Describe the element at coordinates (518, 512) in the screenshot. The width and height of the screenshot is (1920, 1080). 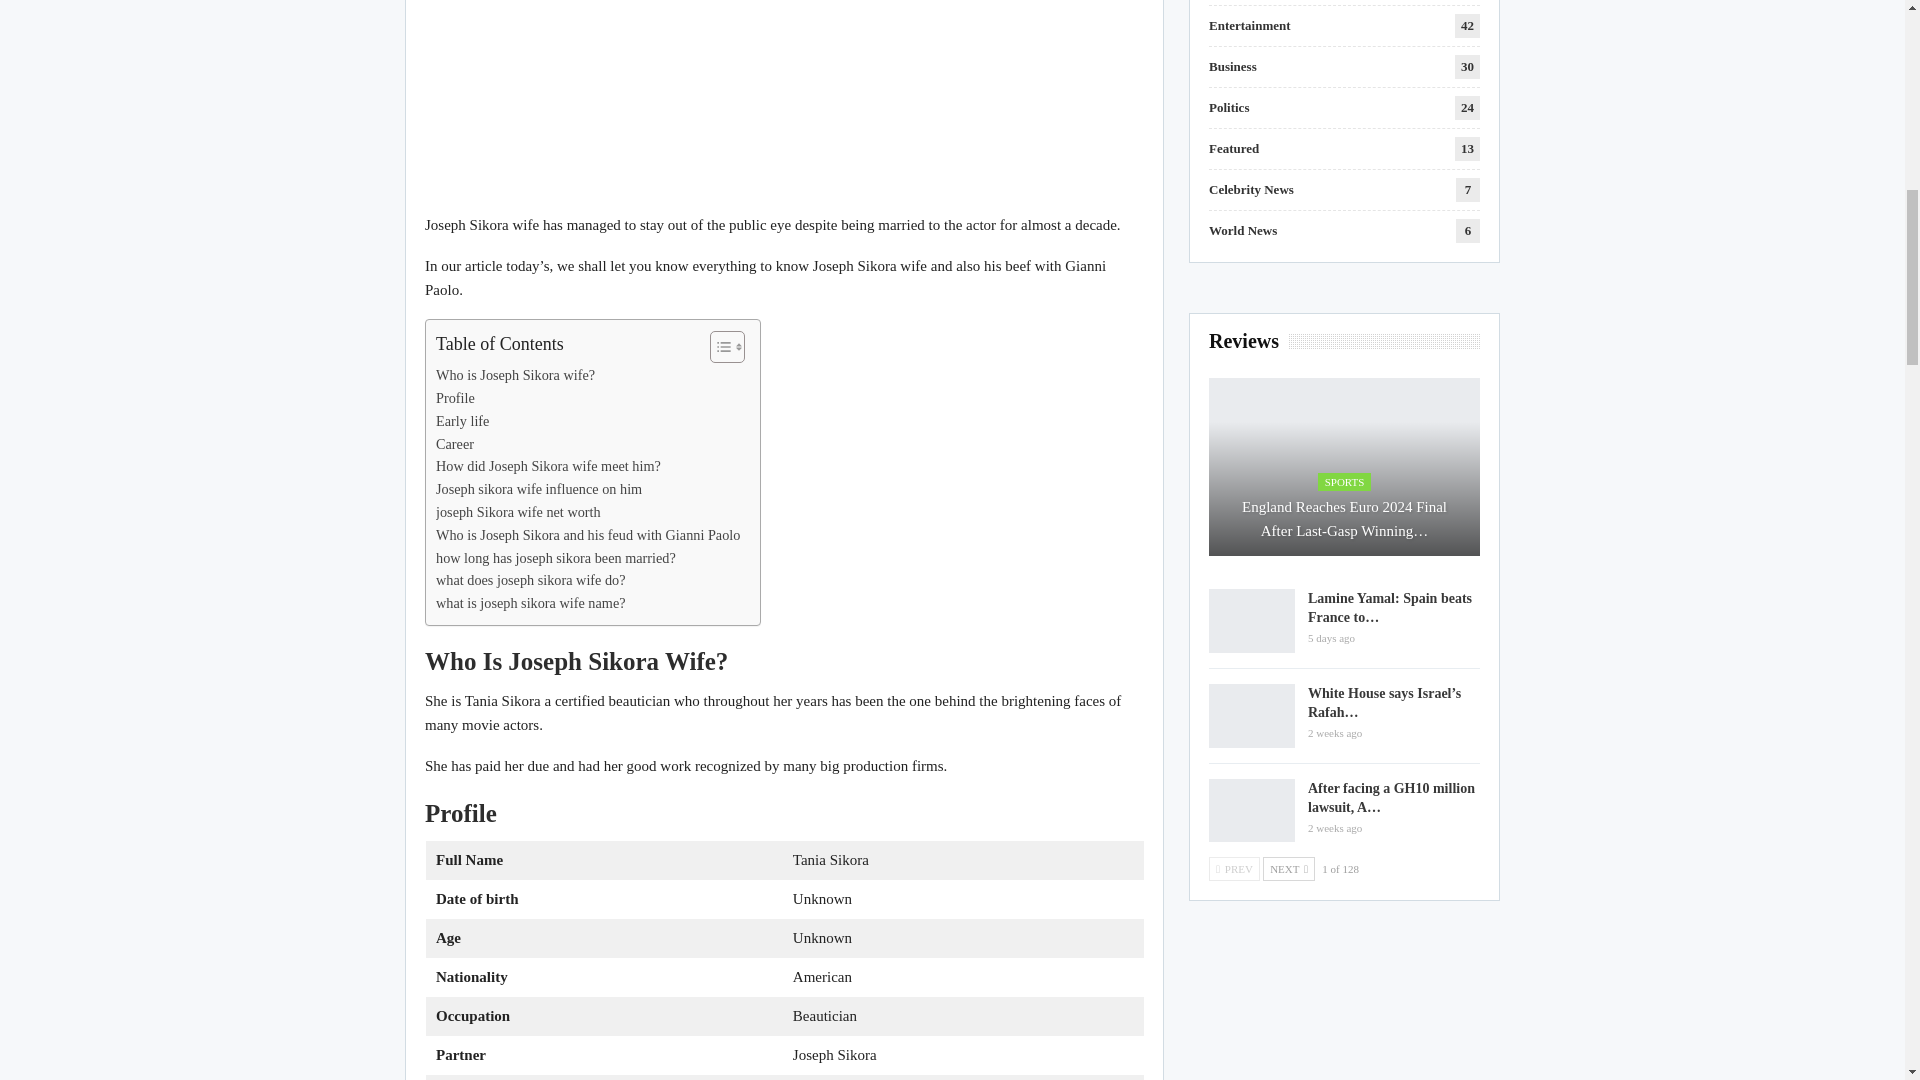
I see `joseph Sikora wife net worth` at that location.